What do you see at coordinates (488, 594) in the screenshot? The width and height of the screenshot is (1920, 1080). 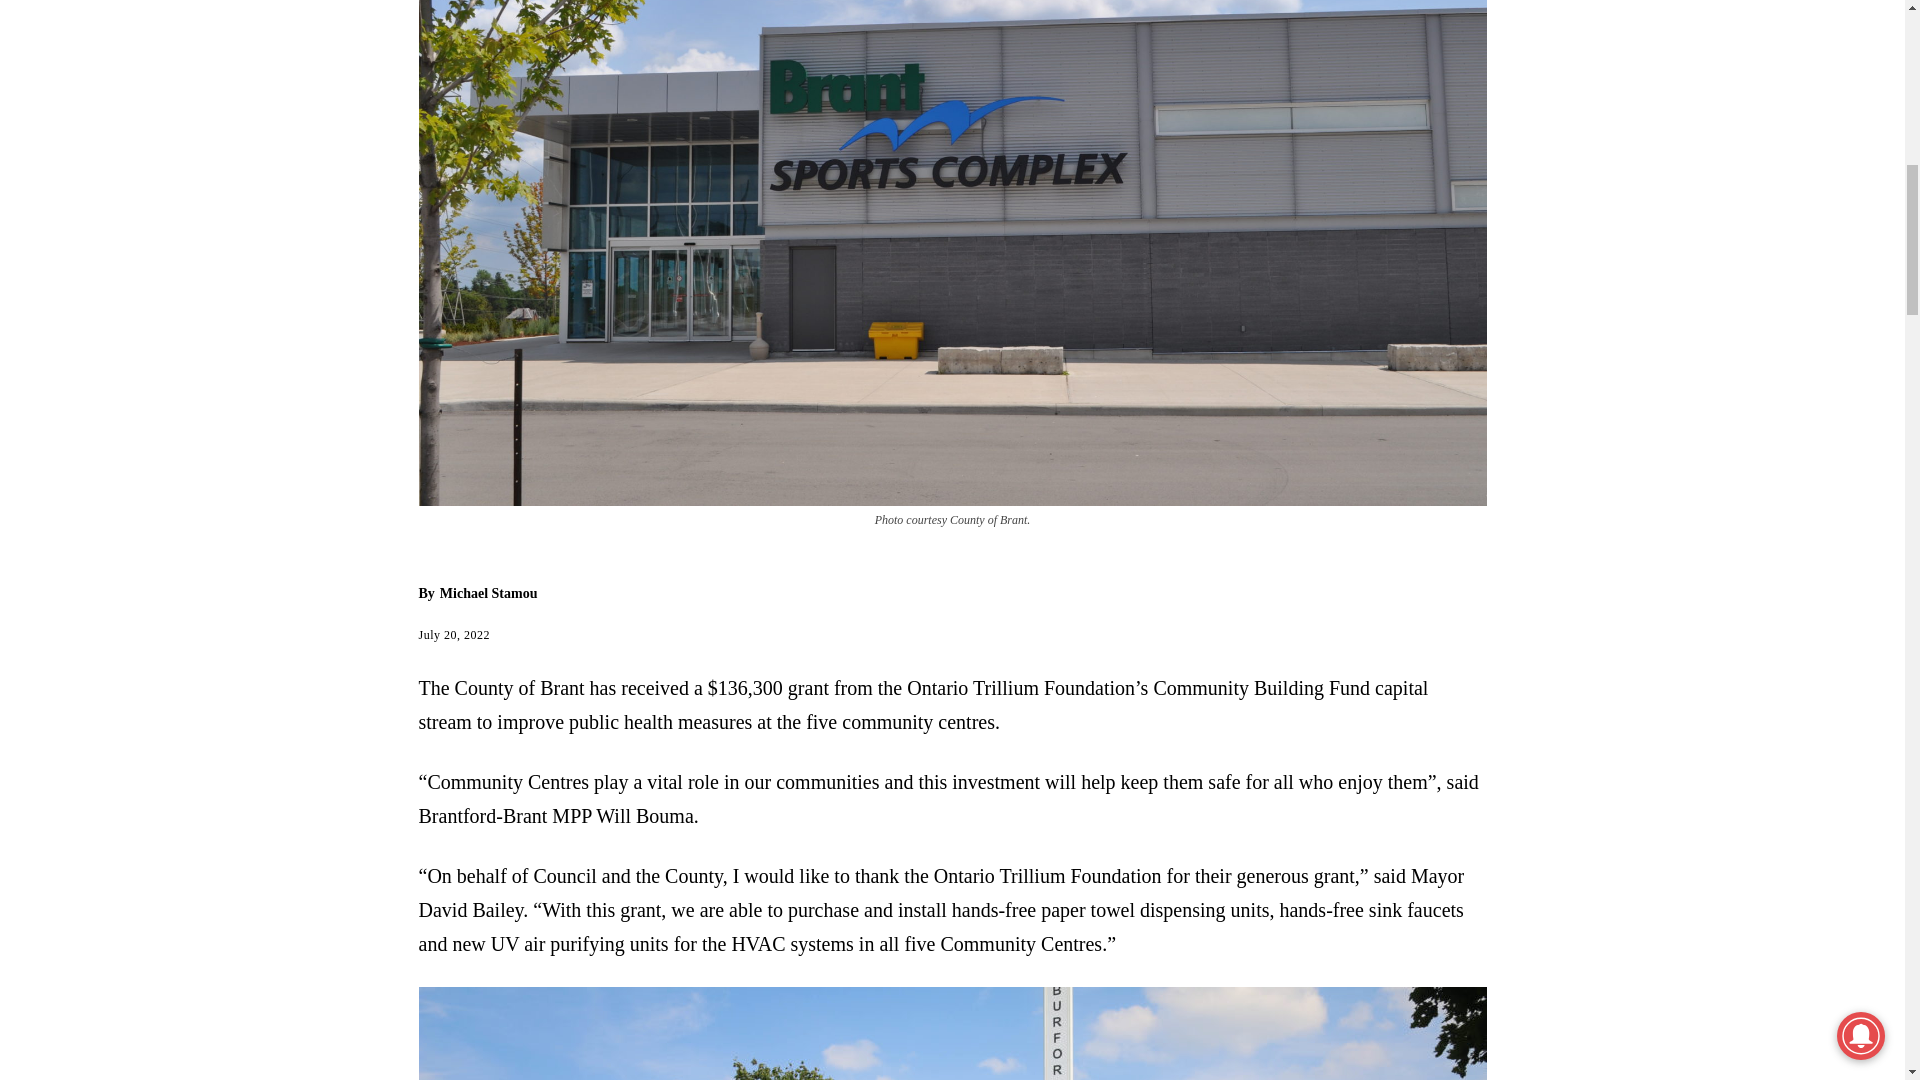 I see `Michael Stamou` at bounding box center [488, 594].